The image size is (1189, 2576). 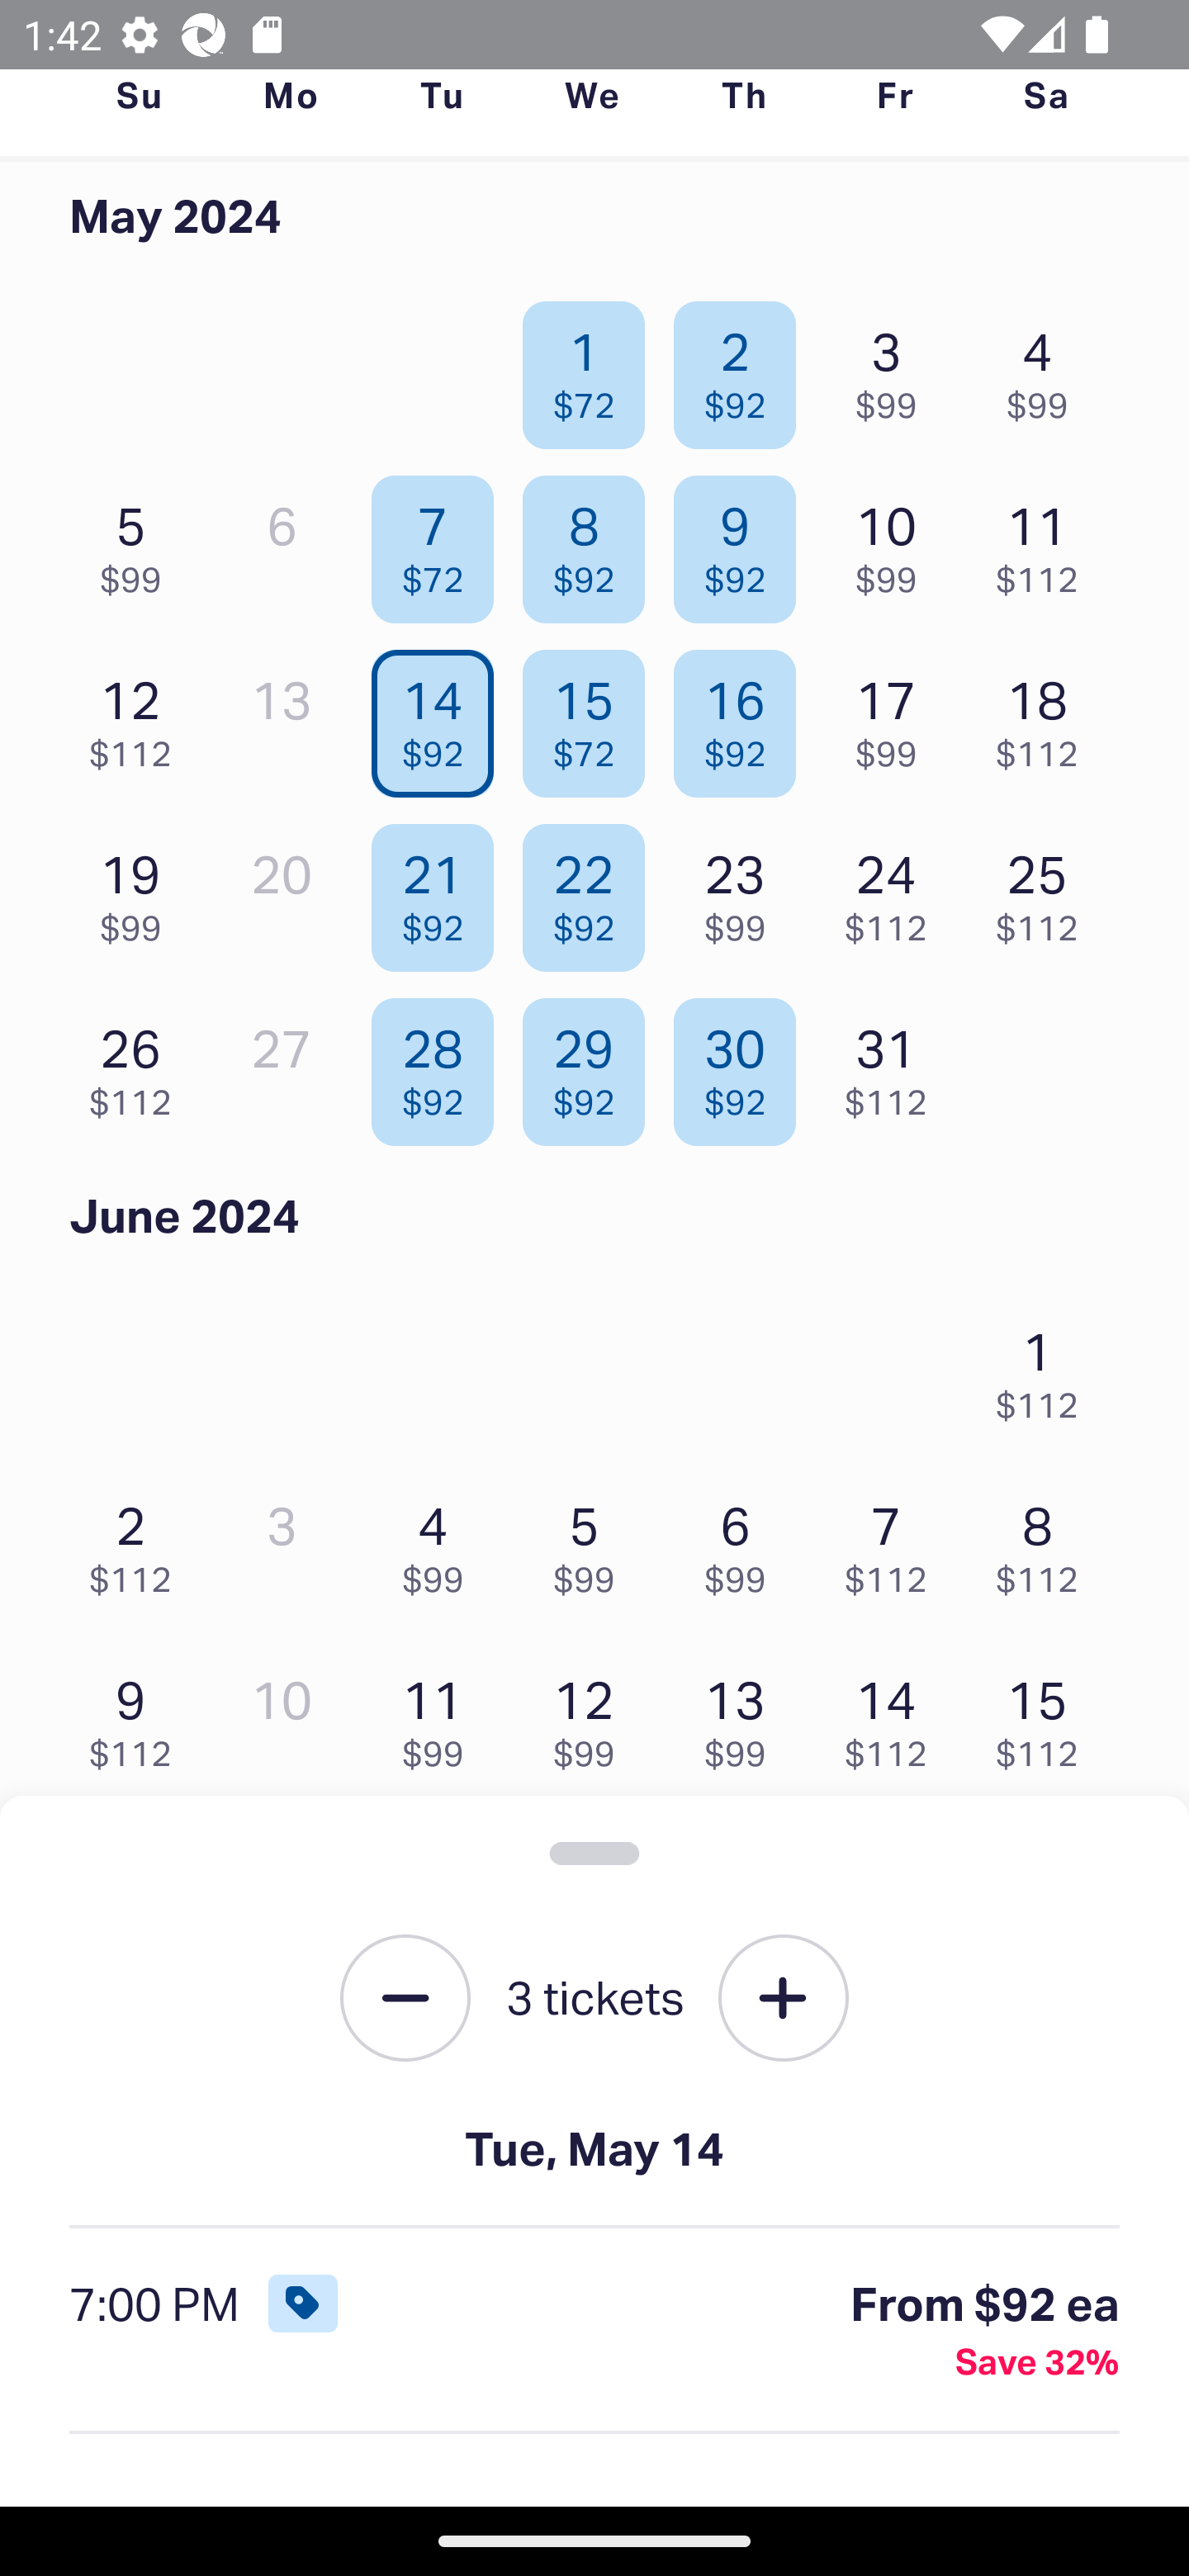 I want to click on 17 $99, so click(x=894, y=716).